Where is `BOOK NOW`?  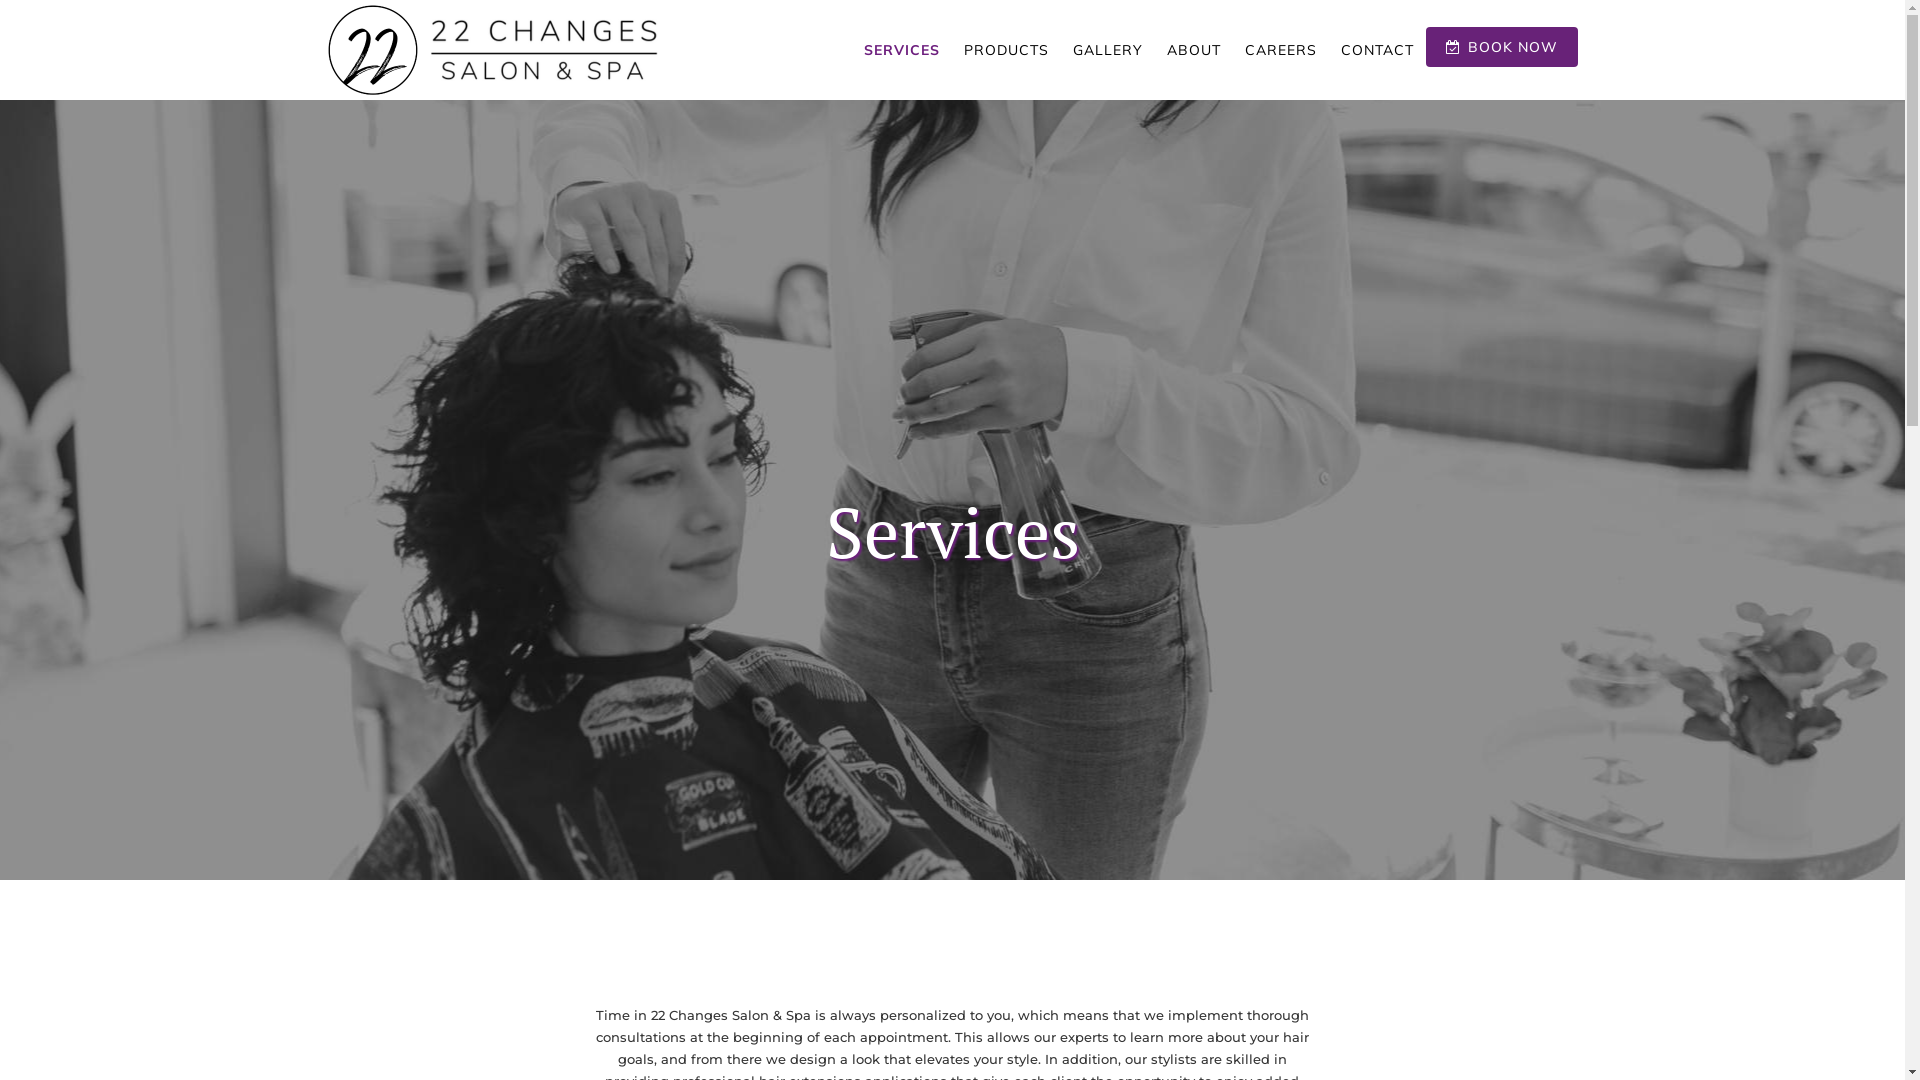 BOOK NOW is located at coordinates (1502, 47).